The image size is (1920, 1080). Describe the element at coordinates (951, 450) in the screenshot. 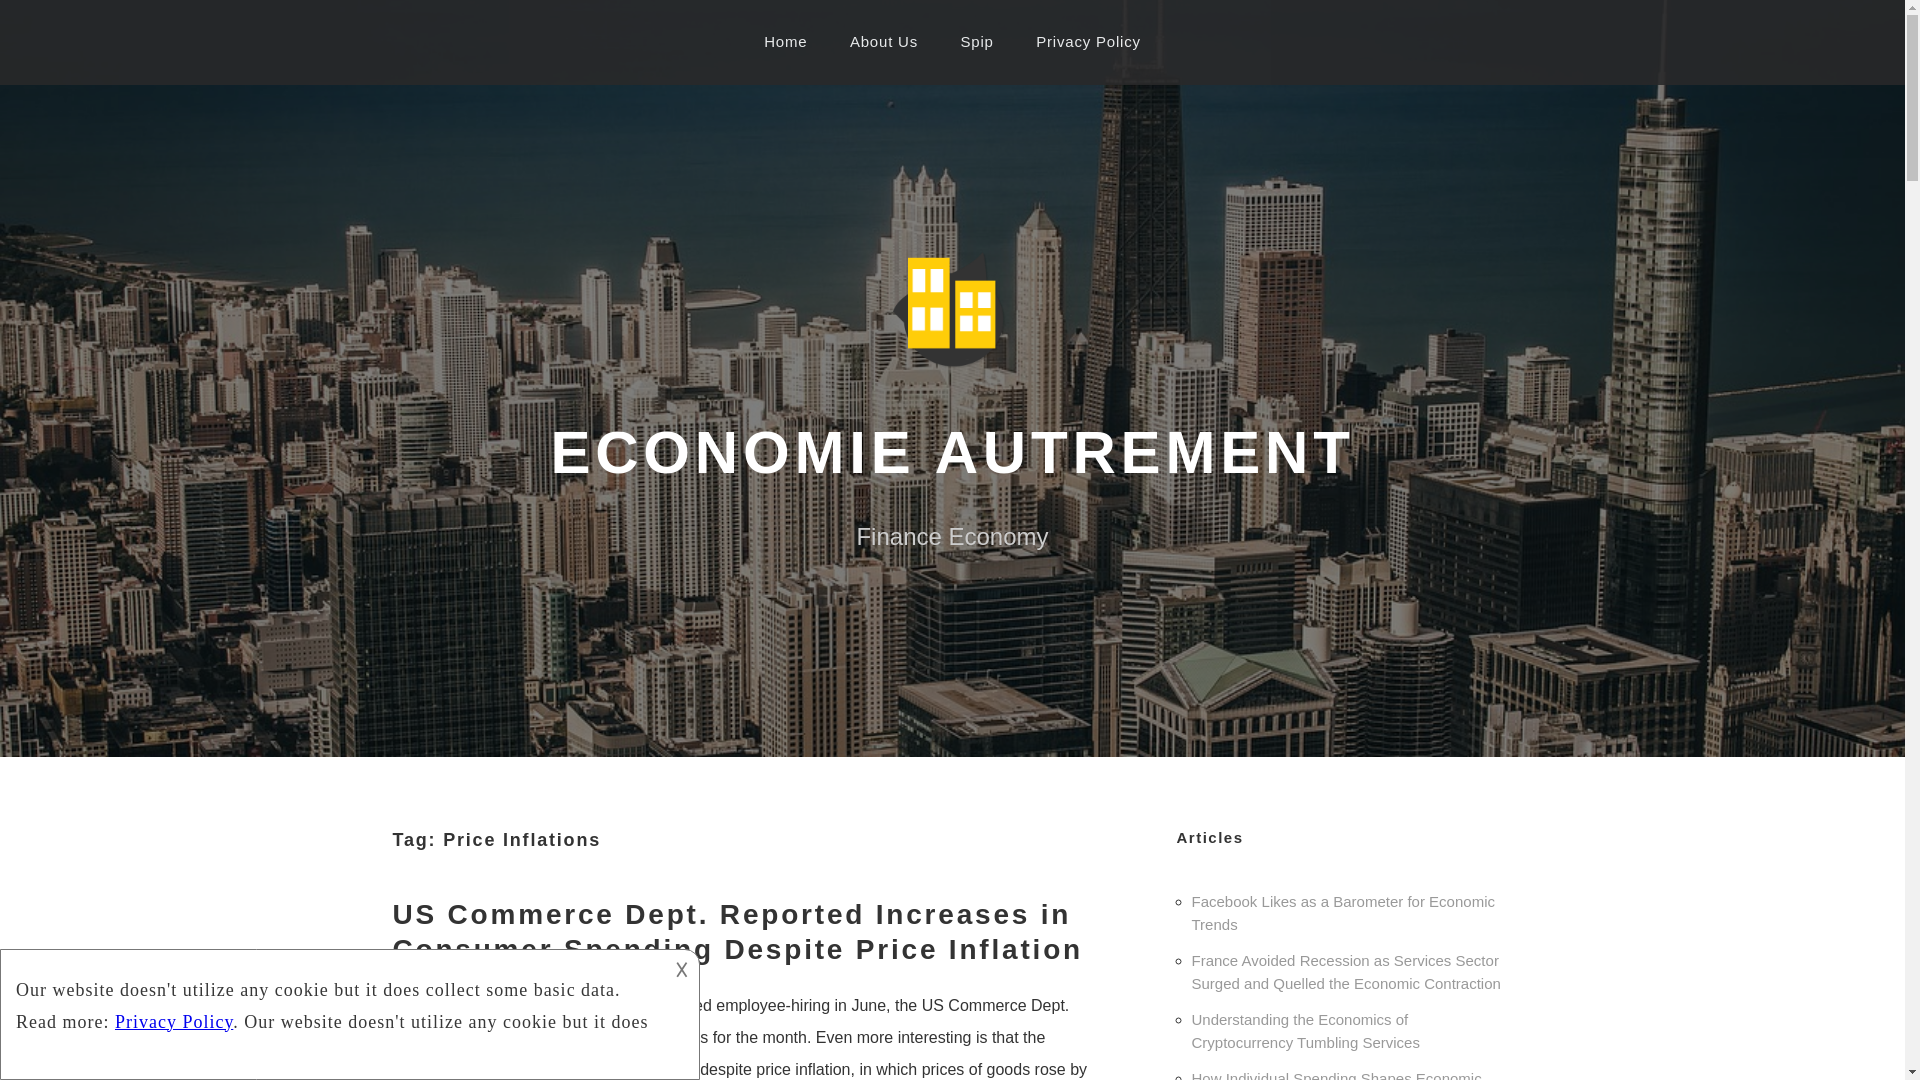

I see `ECONOMIE AUTREMENT` at that location.